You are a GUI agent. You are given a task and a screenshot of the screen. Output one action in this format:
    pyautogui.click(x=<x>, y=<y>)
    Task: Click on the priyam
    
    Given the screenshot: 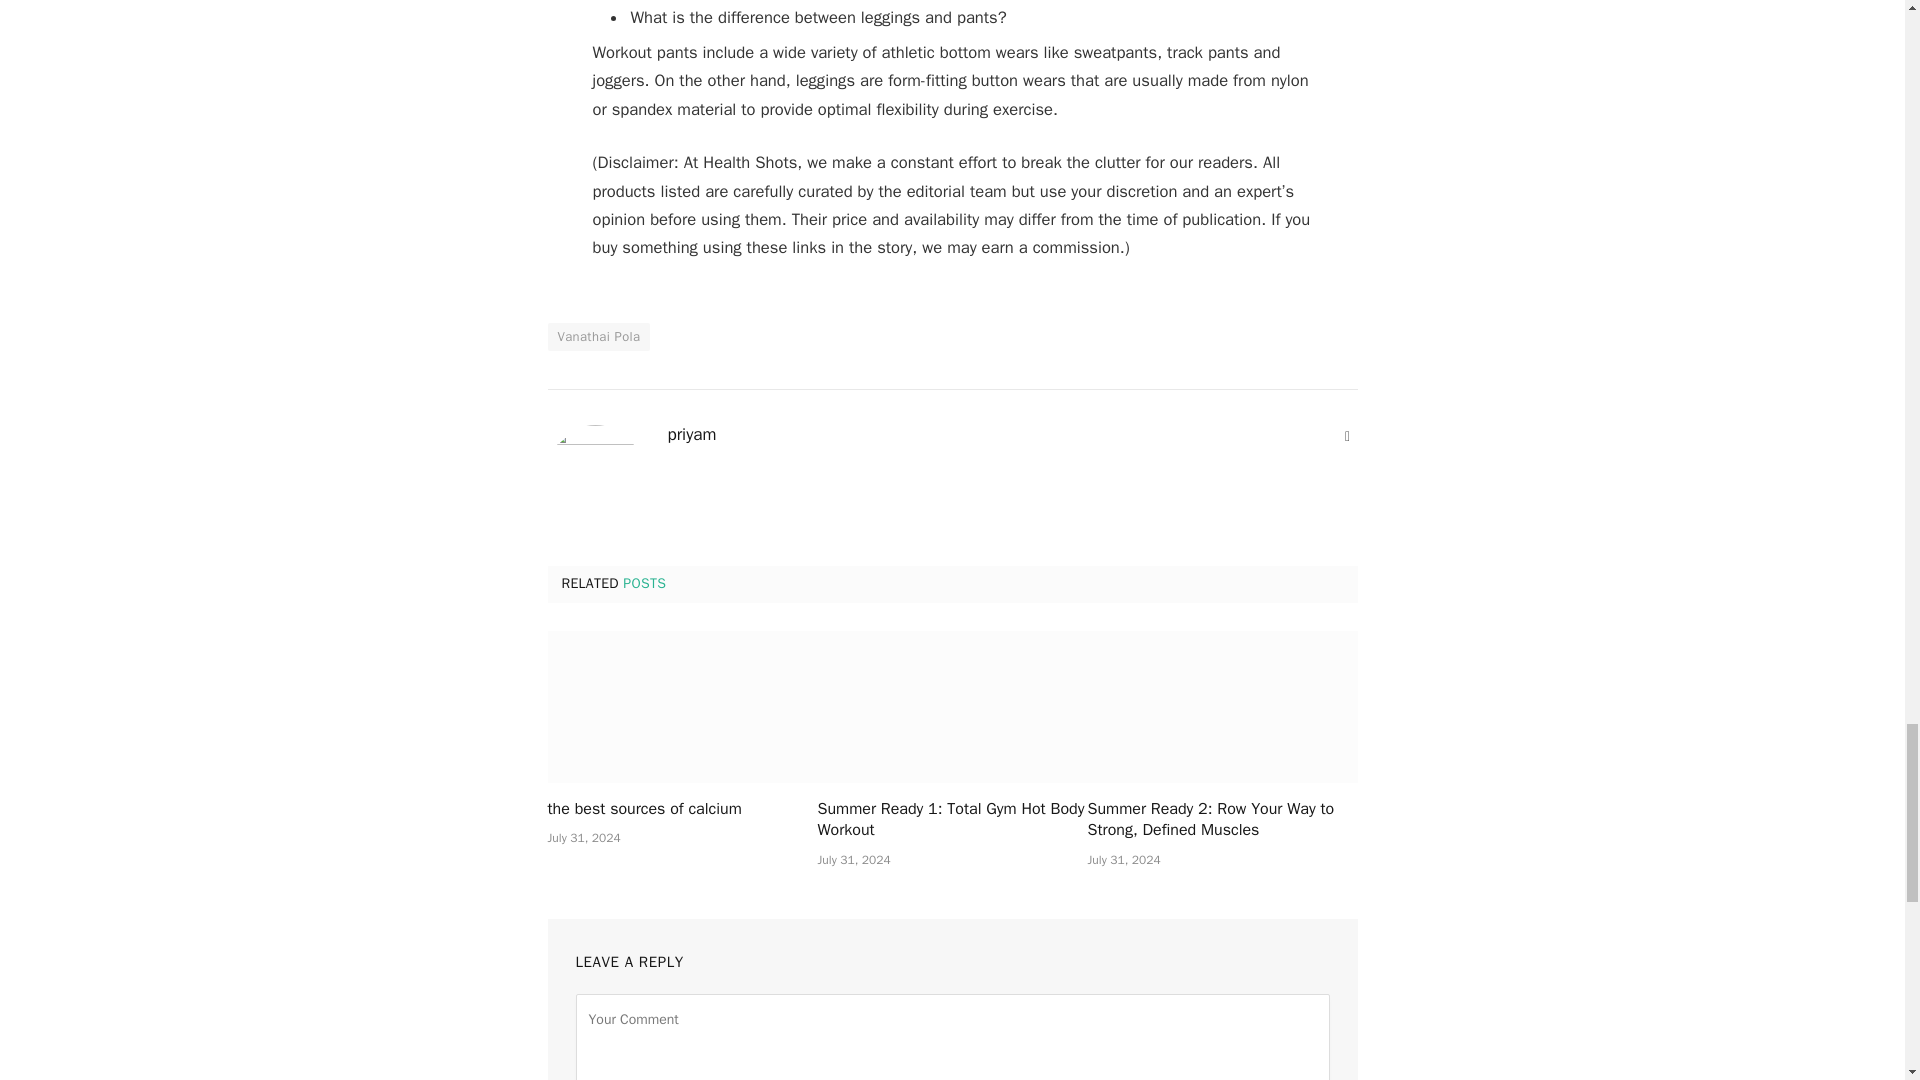 What is the action you would take?
    pyautogui.click(x=692, y=434)
    